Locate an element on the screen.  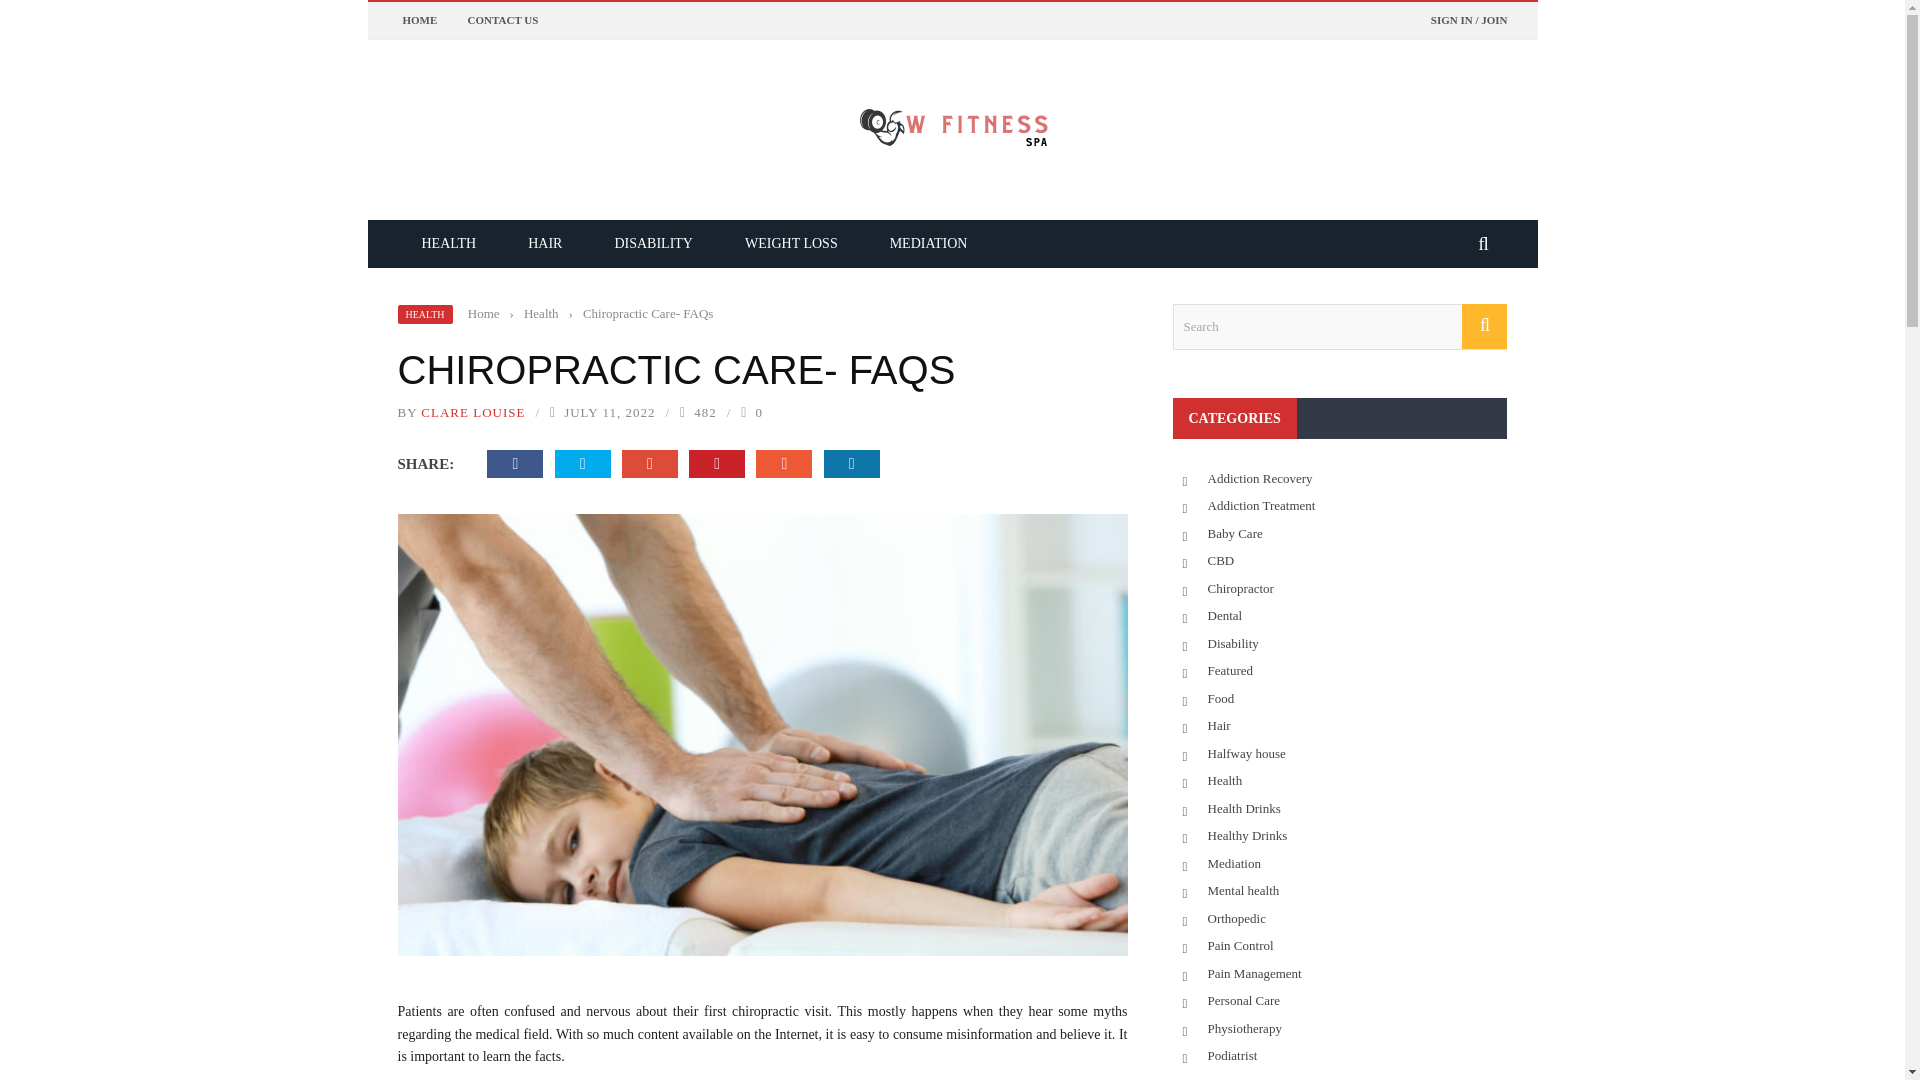
CONTACT US is located at coordinates (504, 20).